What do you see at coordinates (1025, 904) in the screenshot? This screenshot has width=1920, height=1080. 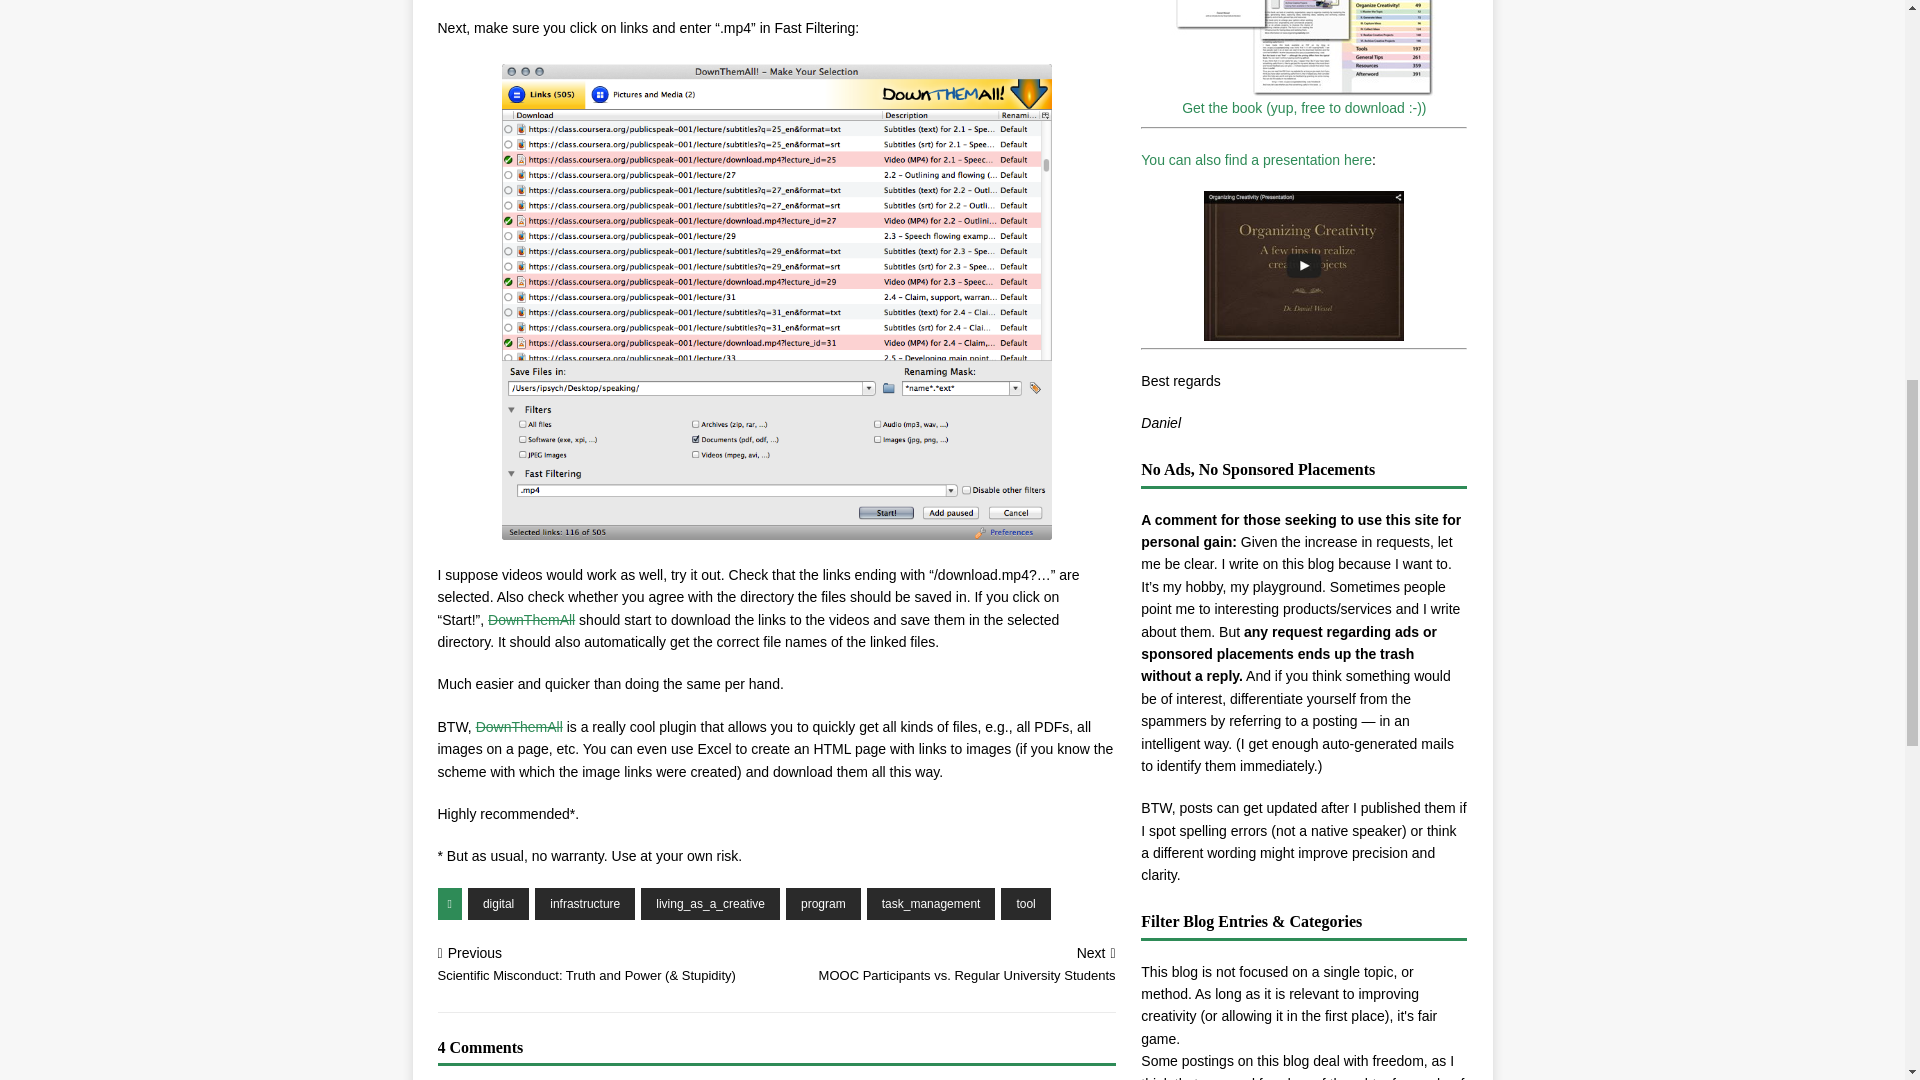 I see `tool` at bounding box center [1025, 904].